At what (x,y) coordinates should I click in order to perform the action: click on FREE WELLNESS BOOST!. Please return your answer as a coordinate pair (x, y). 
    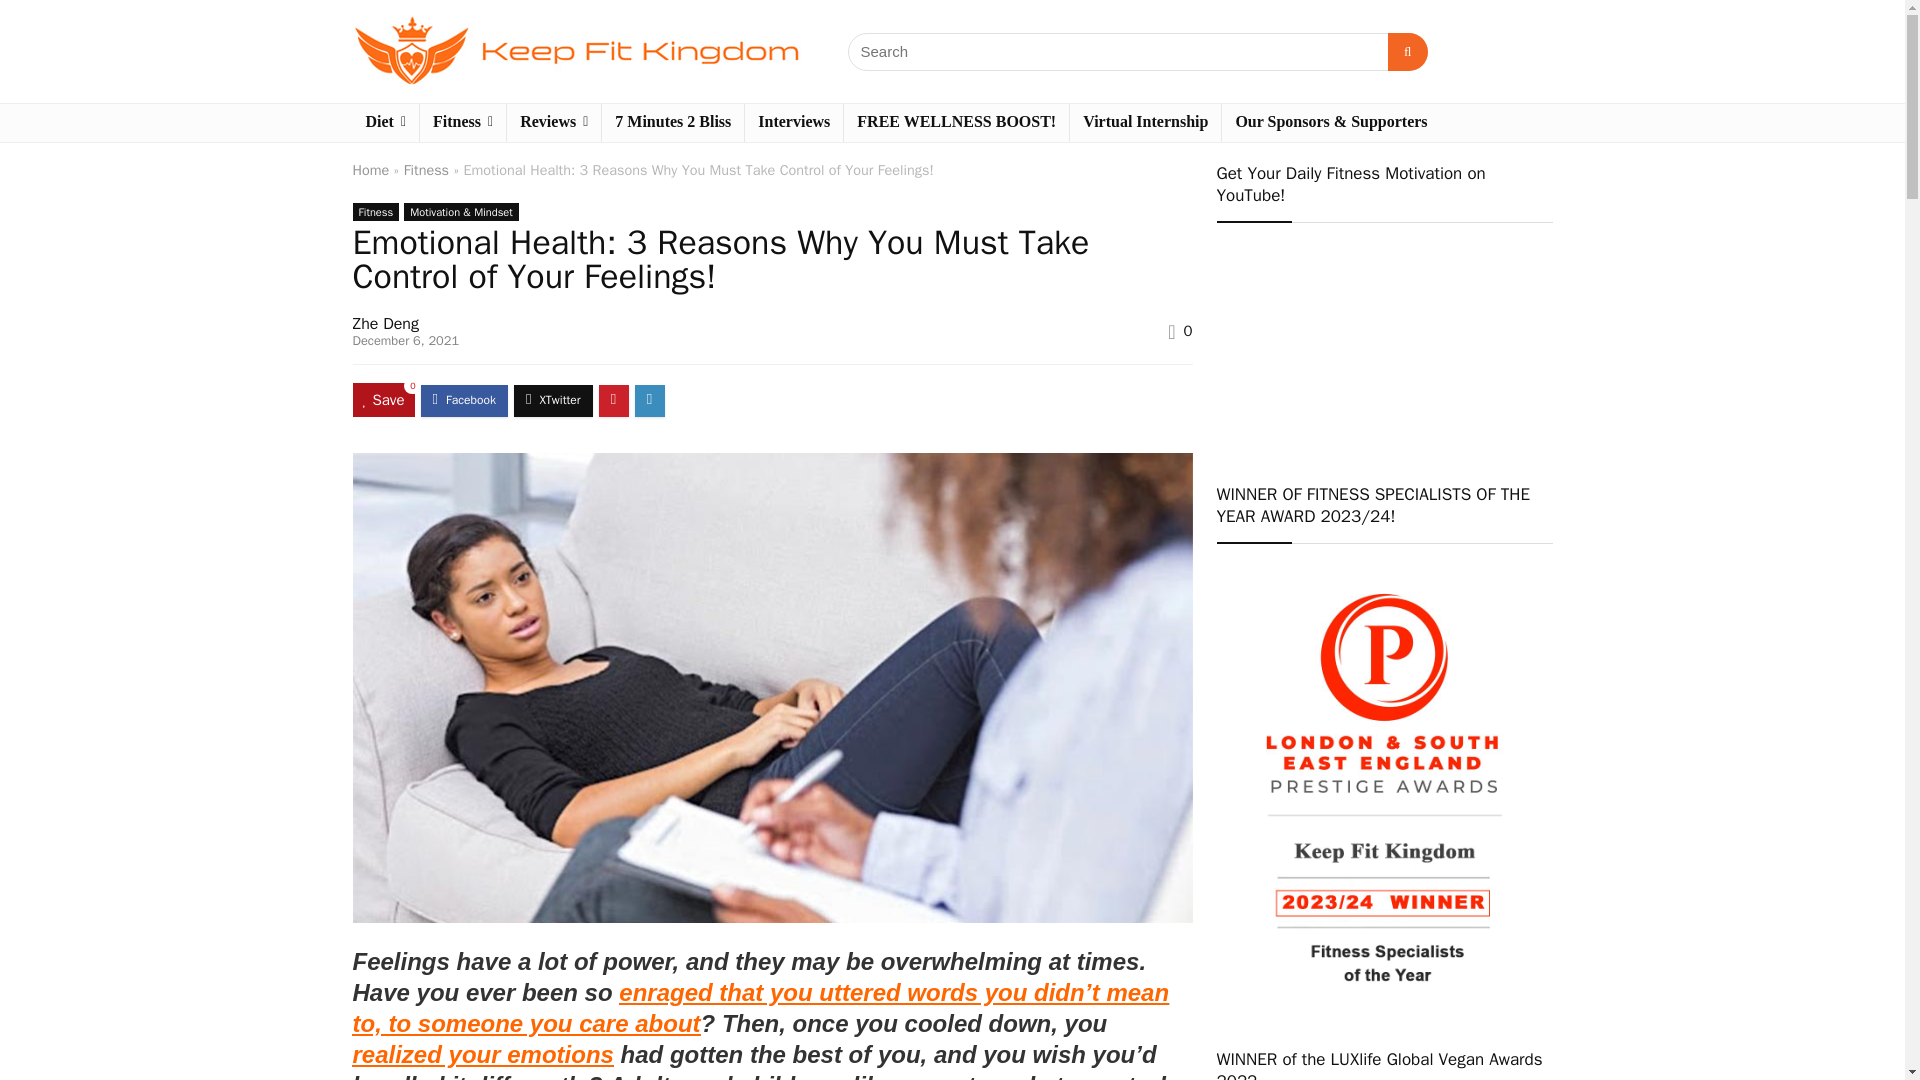
    Looking at the image, I should click on (956, 122).